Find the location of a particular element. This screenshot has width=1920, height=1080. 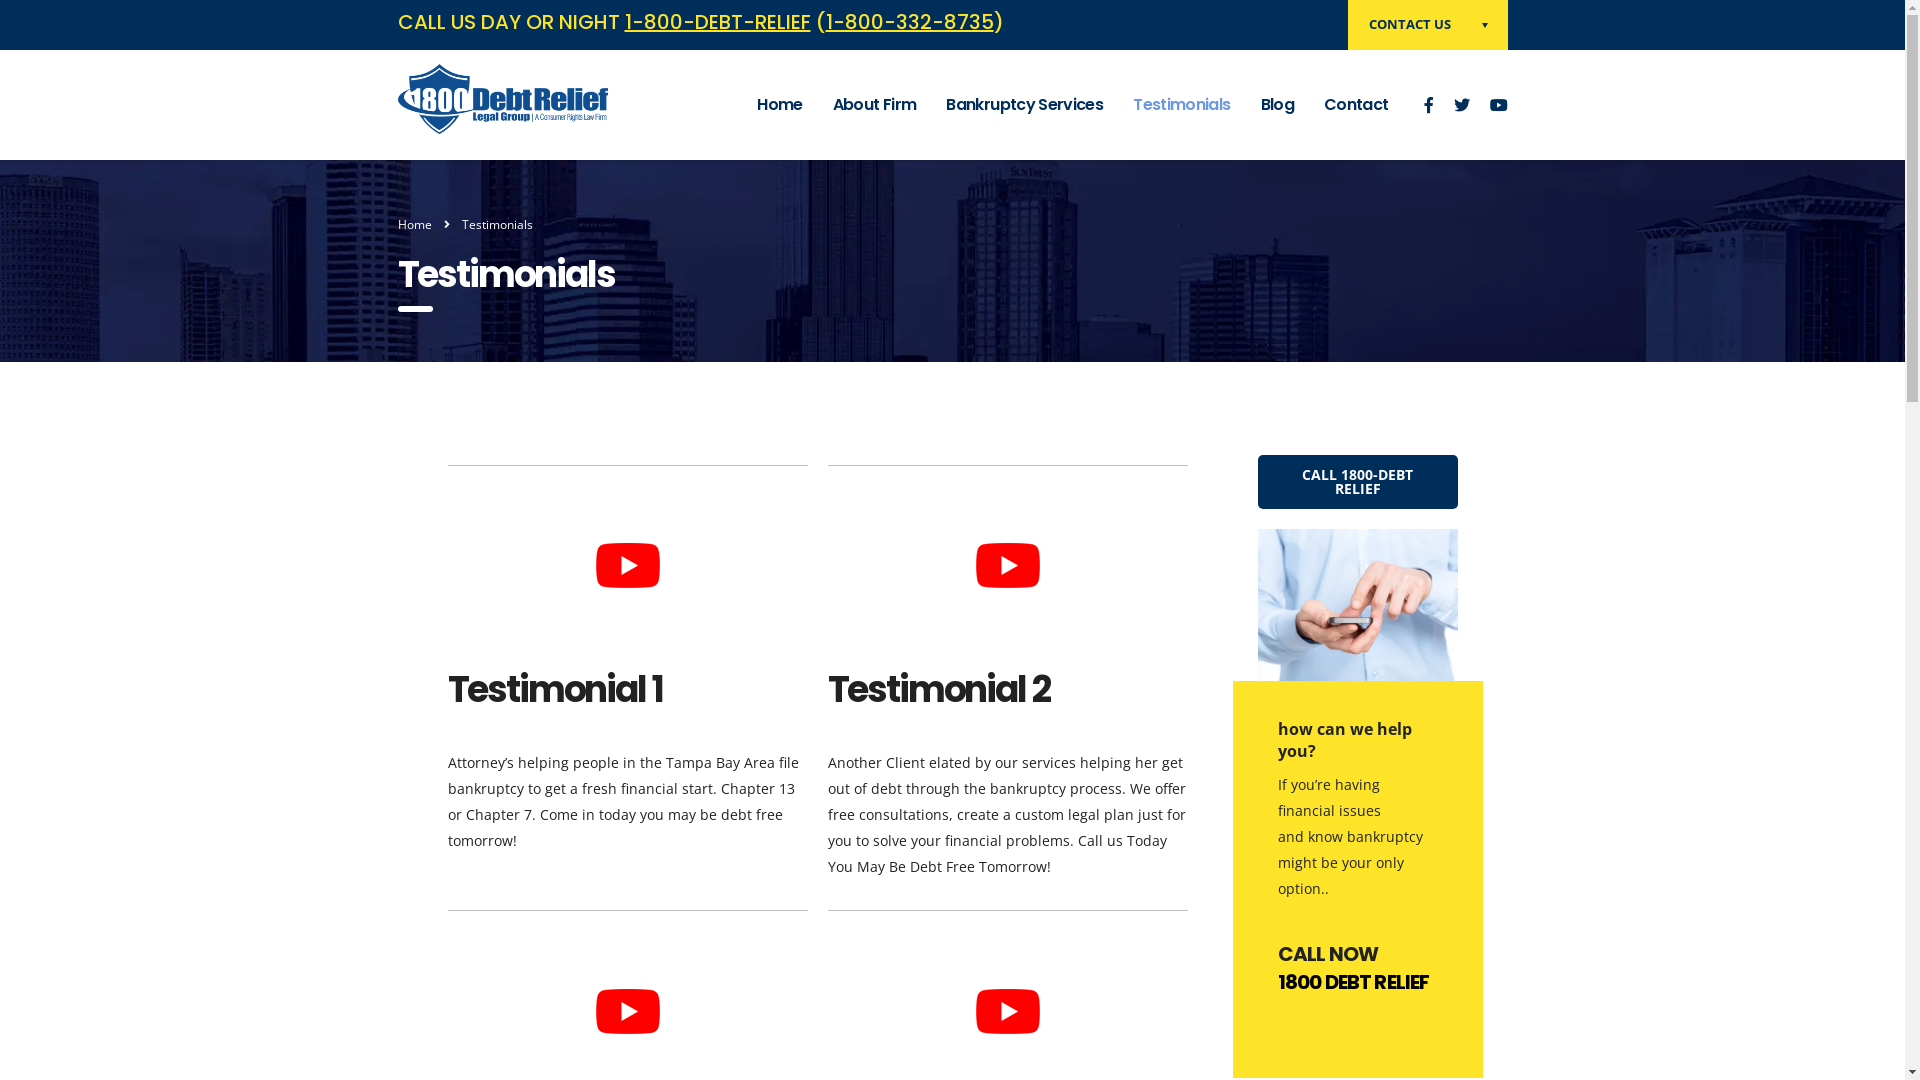

CALL 1800-DEBT RELIEF is located at coordinates (1358, 482).